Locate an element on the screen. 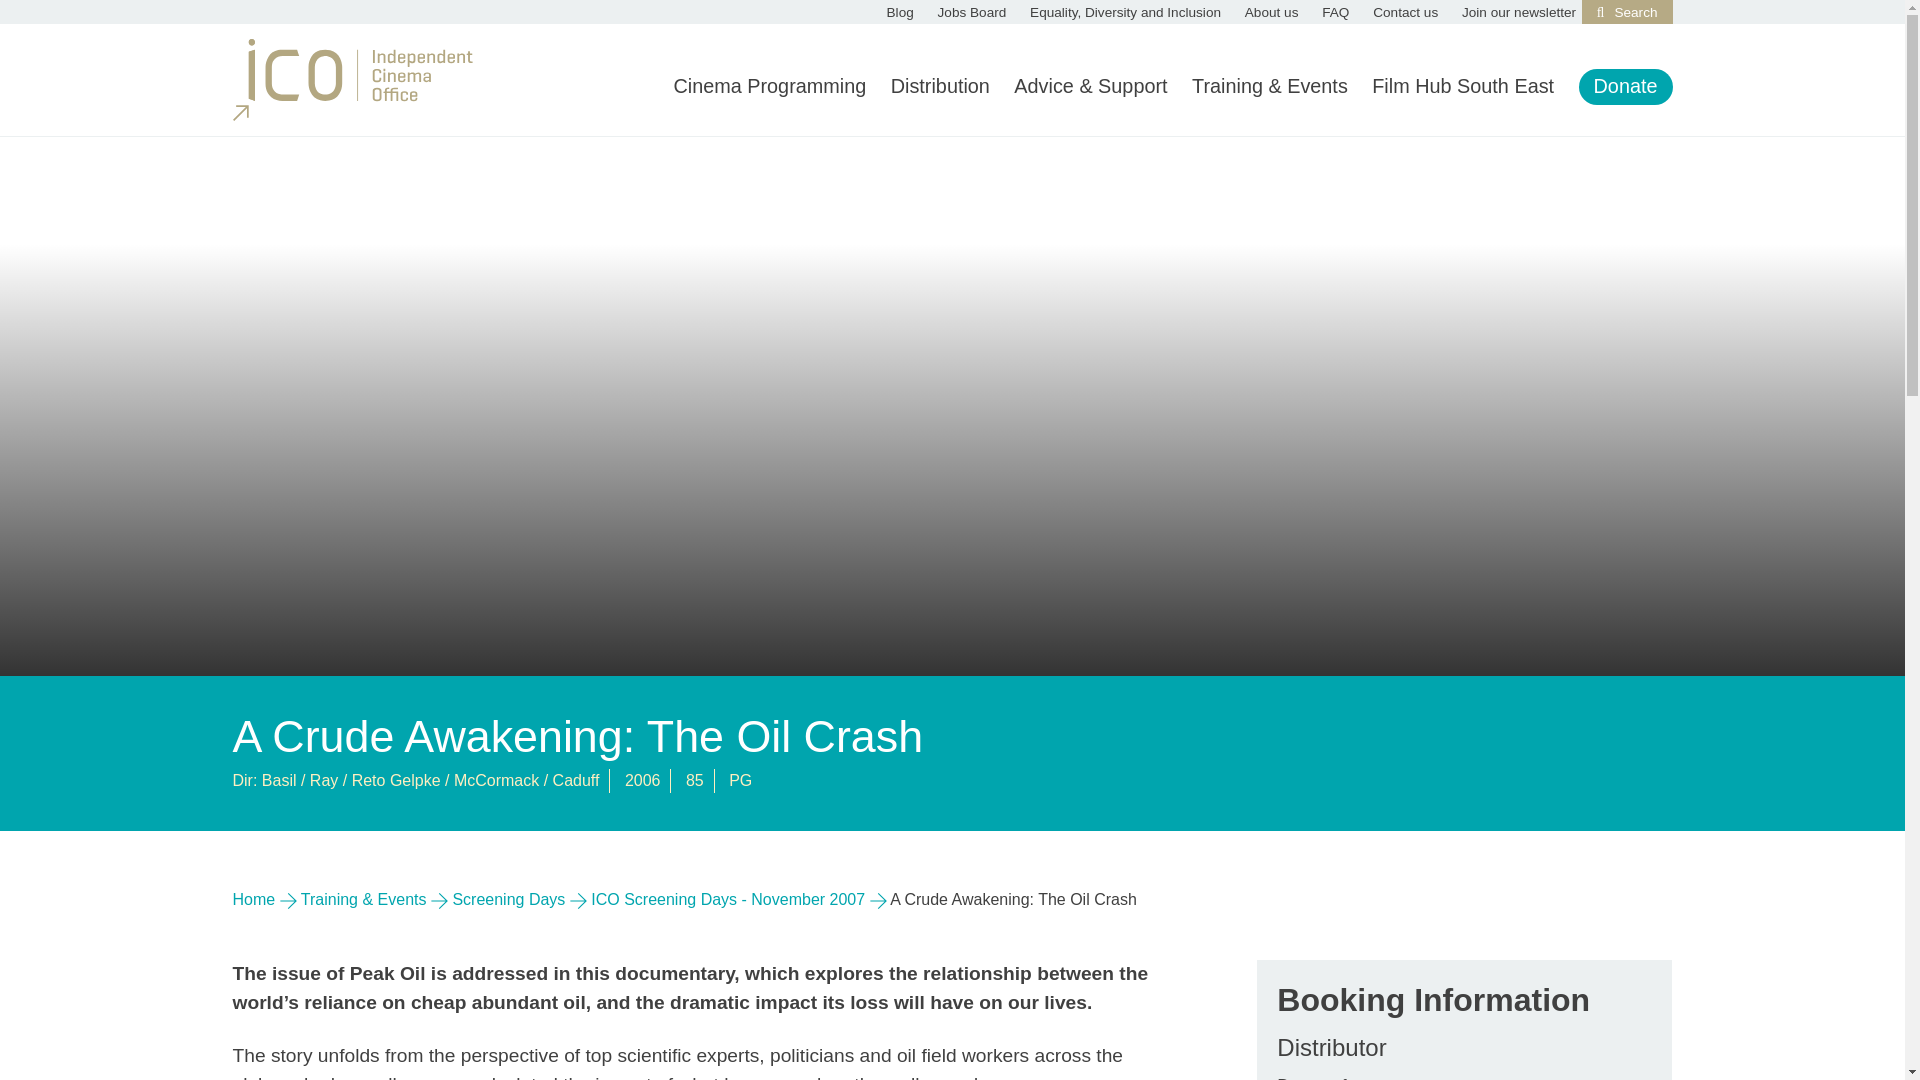 The height and width of the screenshot is (1080, 1920). Cinema Programming is located at coordinates (769, 86).